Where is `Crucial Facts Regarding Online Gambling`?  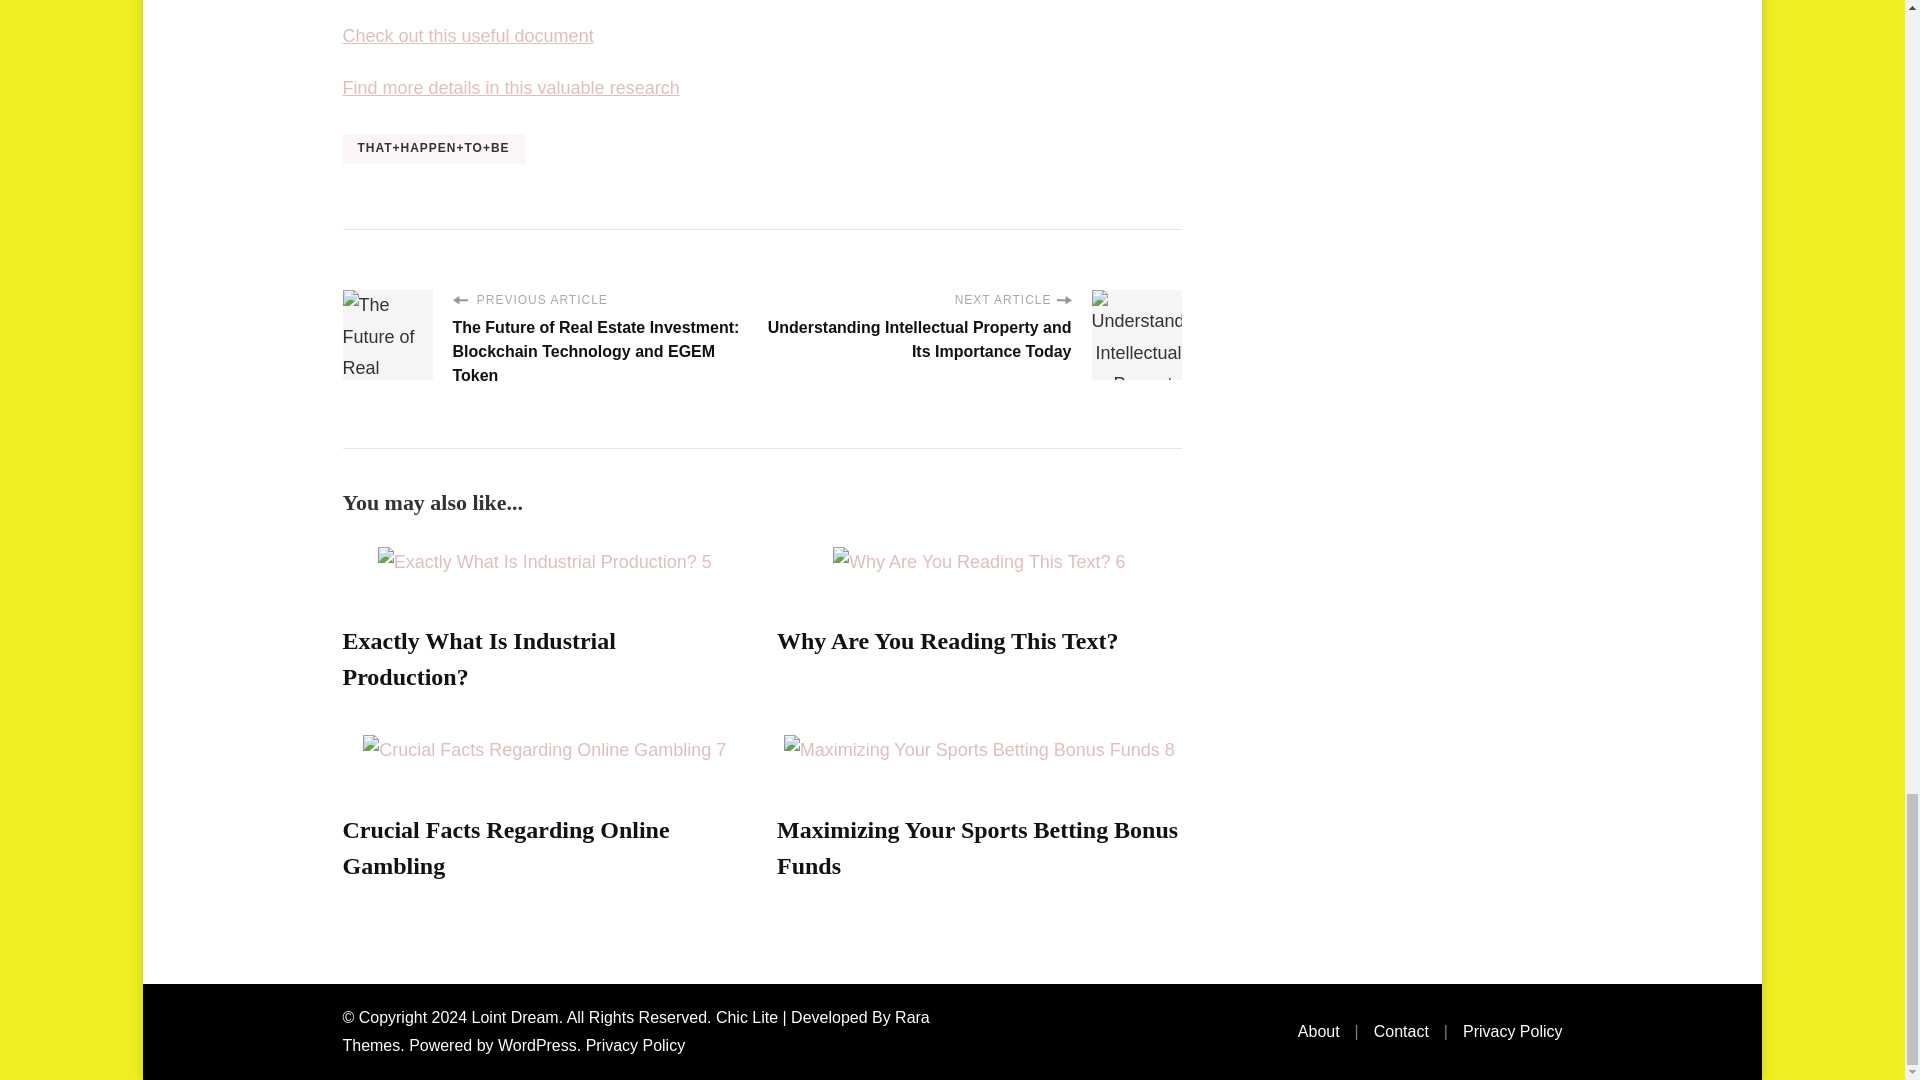 Crucial Facts Regarding Online Gambling is located at coordinates (504, 848).